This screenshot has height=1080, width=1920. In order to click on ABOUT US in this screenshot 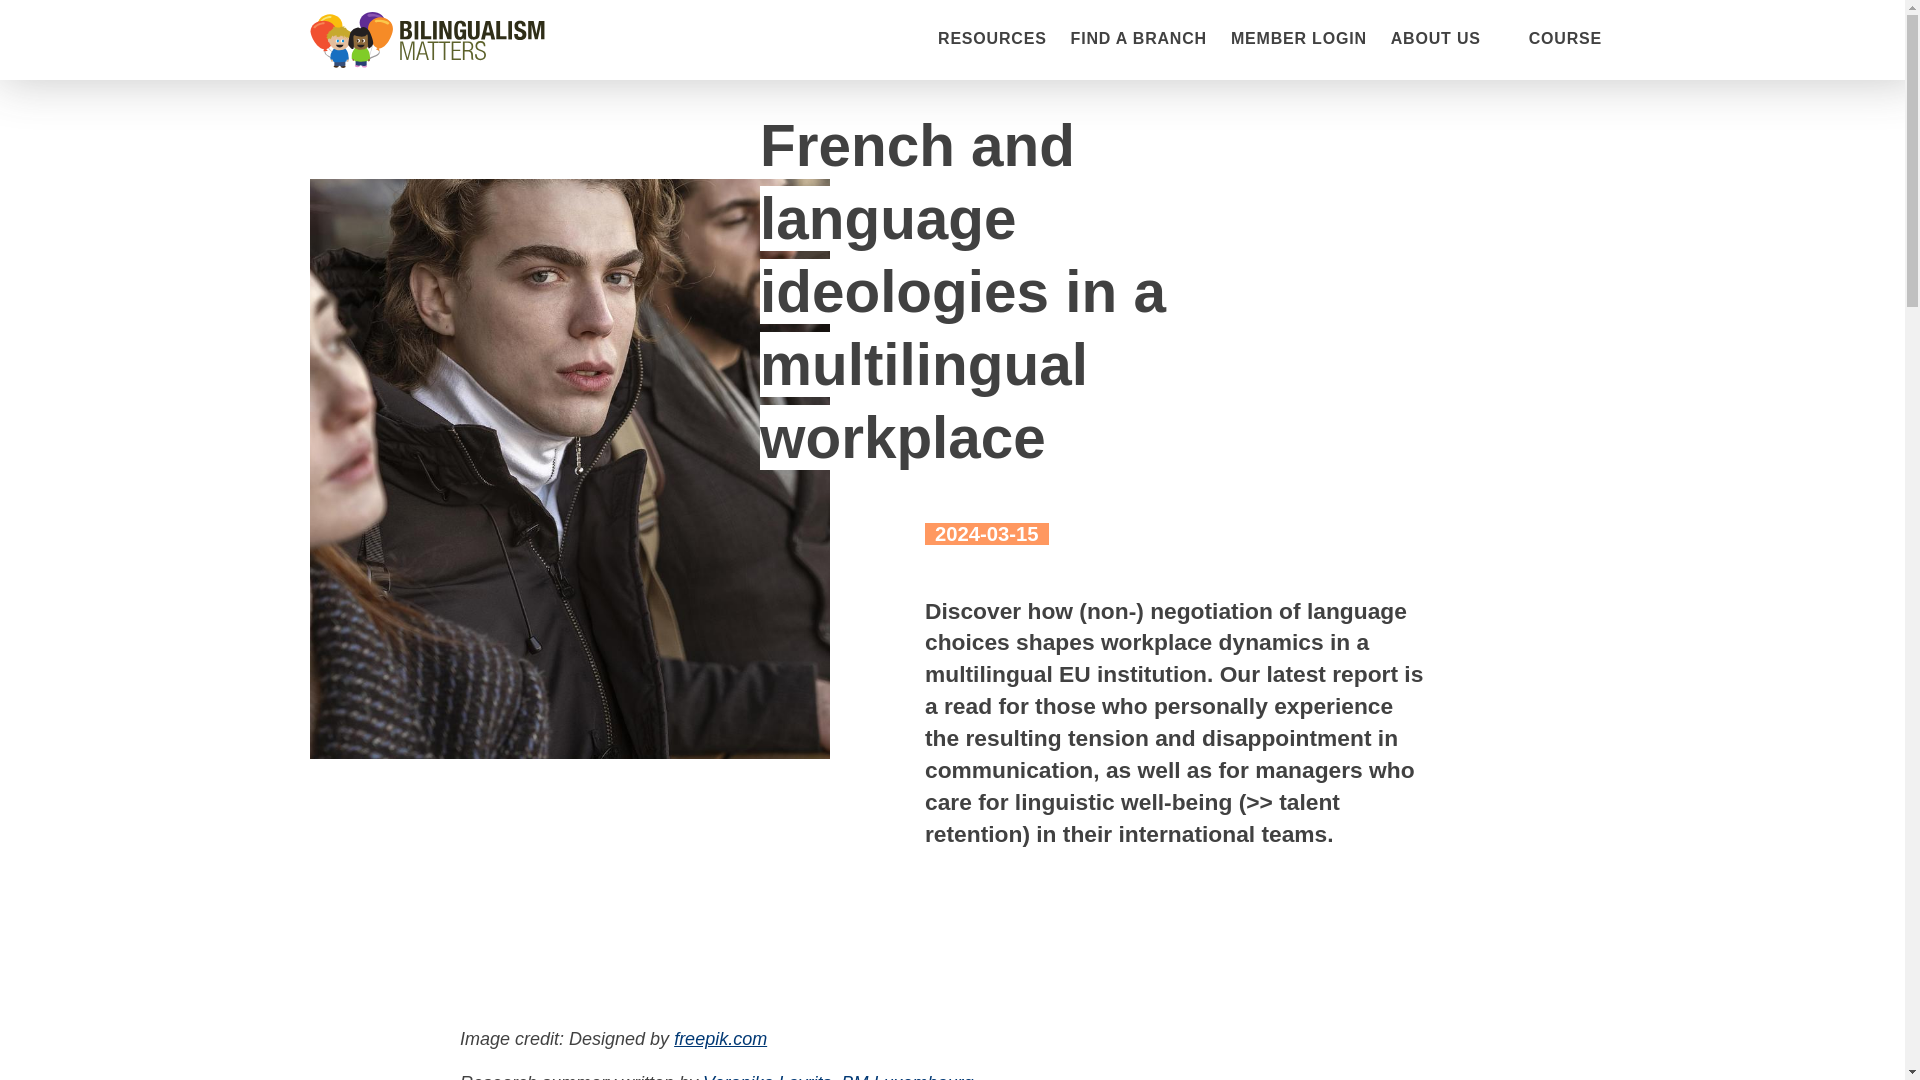, I will do `click(1435, 38)`.